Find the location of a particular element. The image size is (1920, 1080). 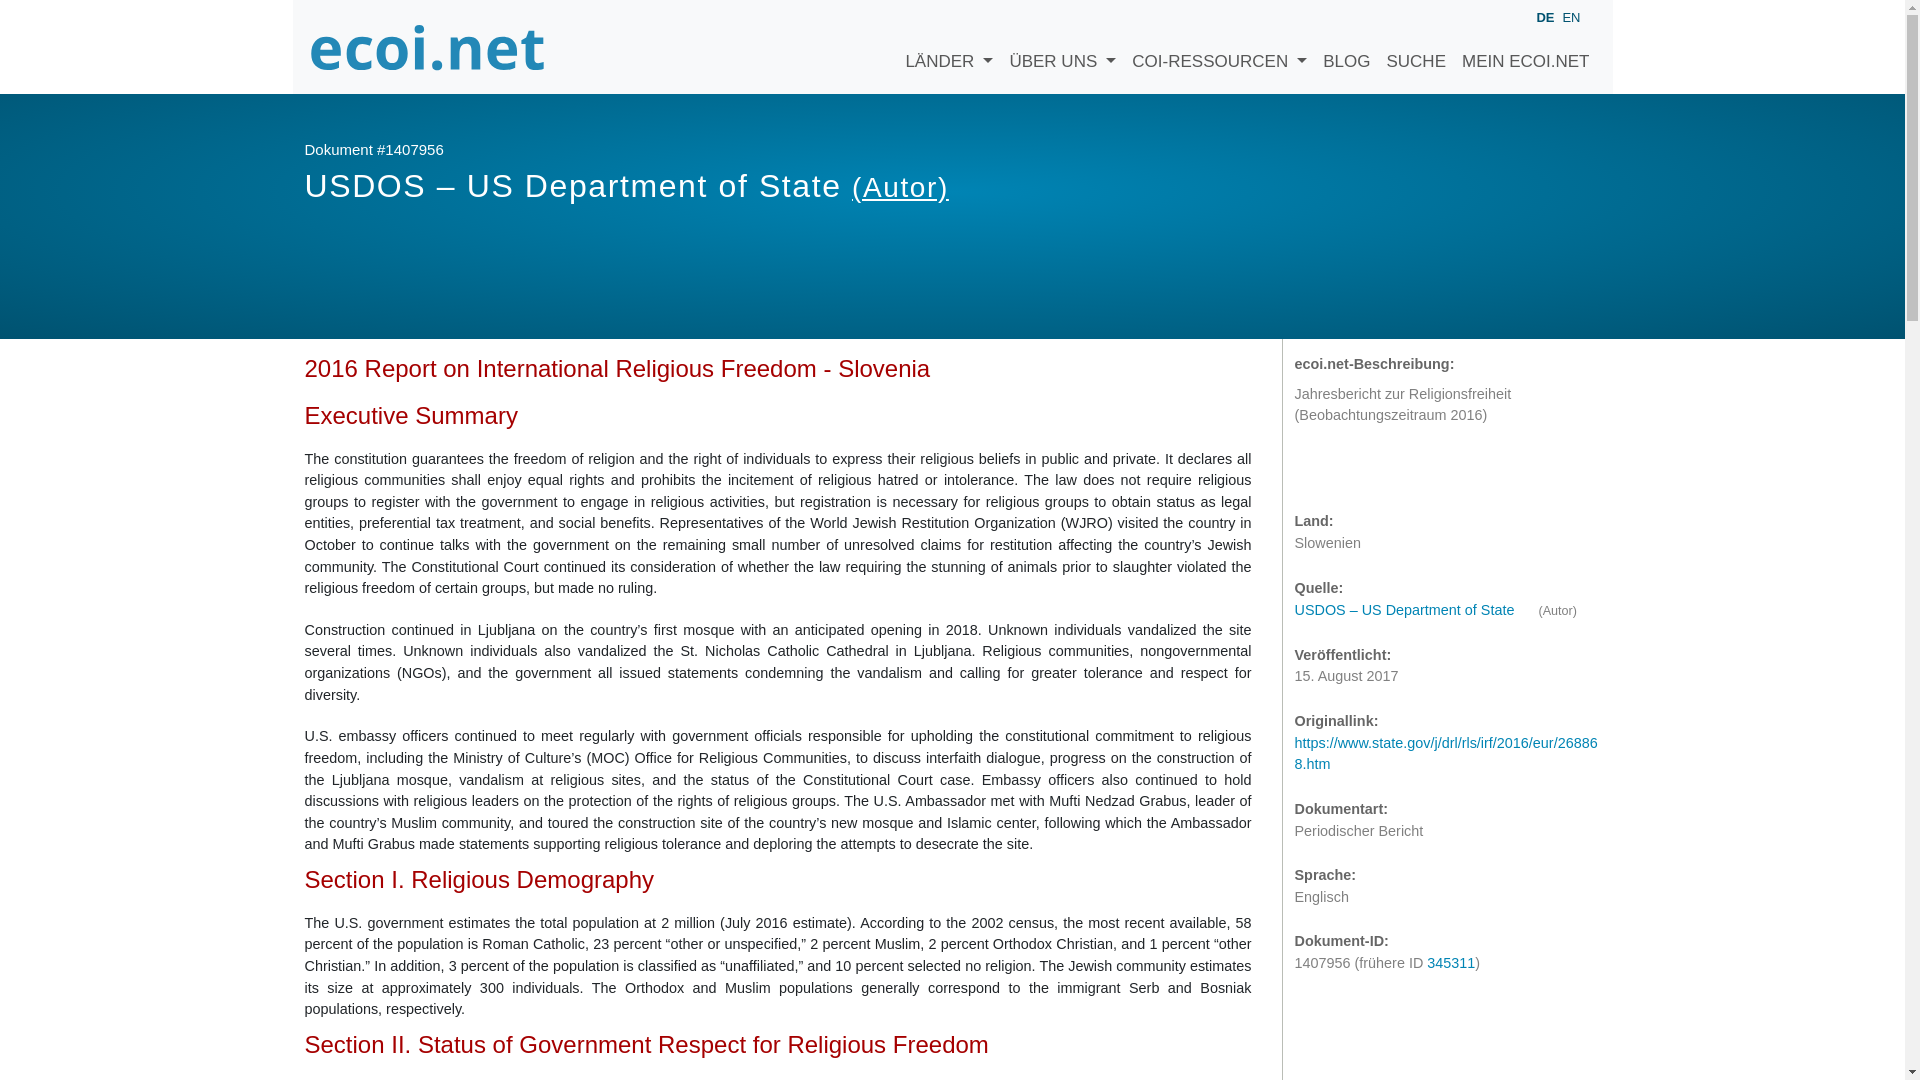

BLOG is located at coordinates (1346, 46).